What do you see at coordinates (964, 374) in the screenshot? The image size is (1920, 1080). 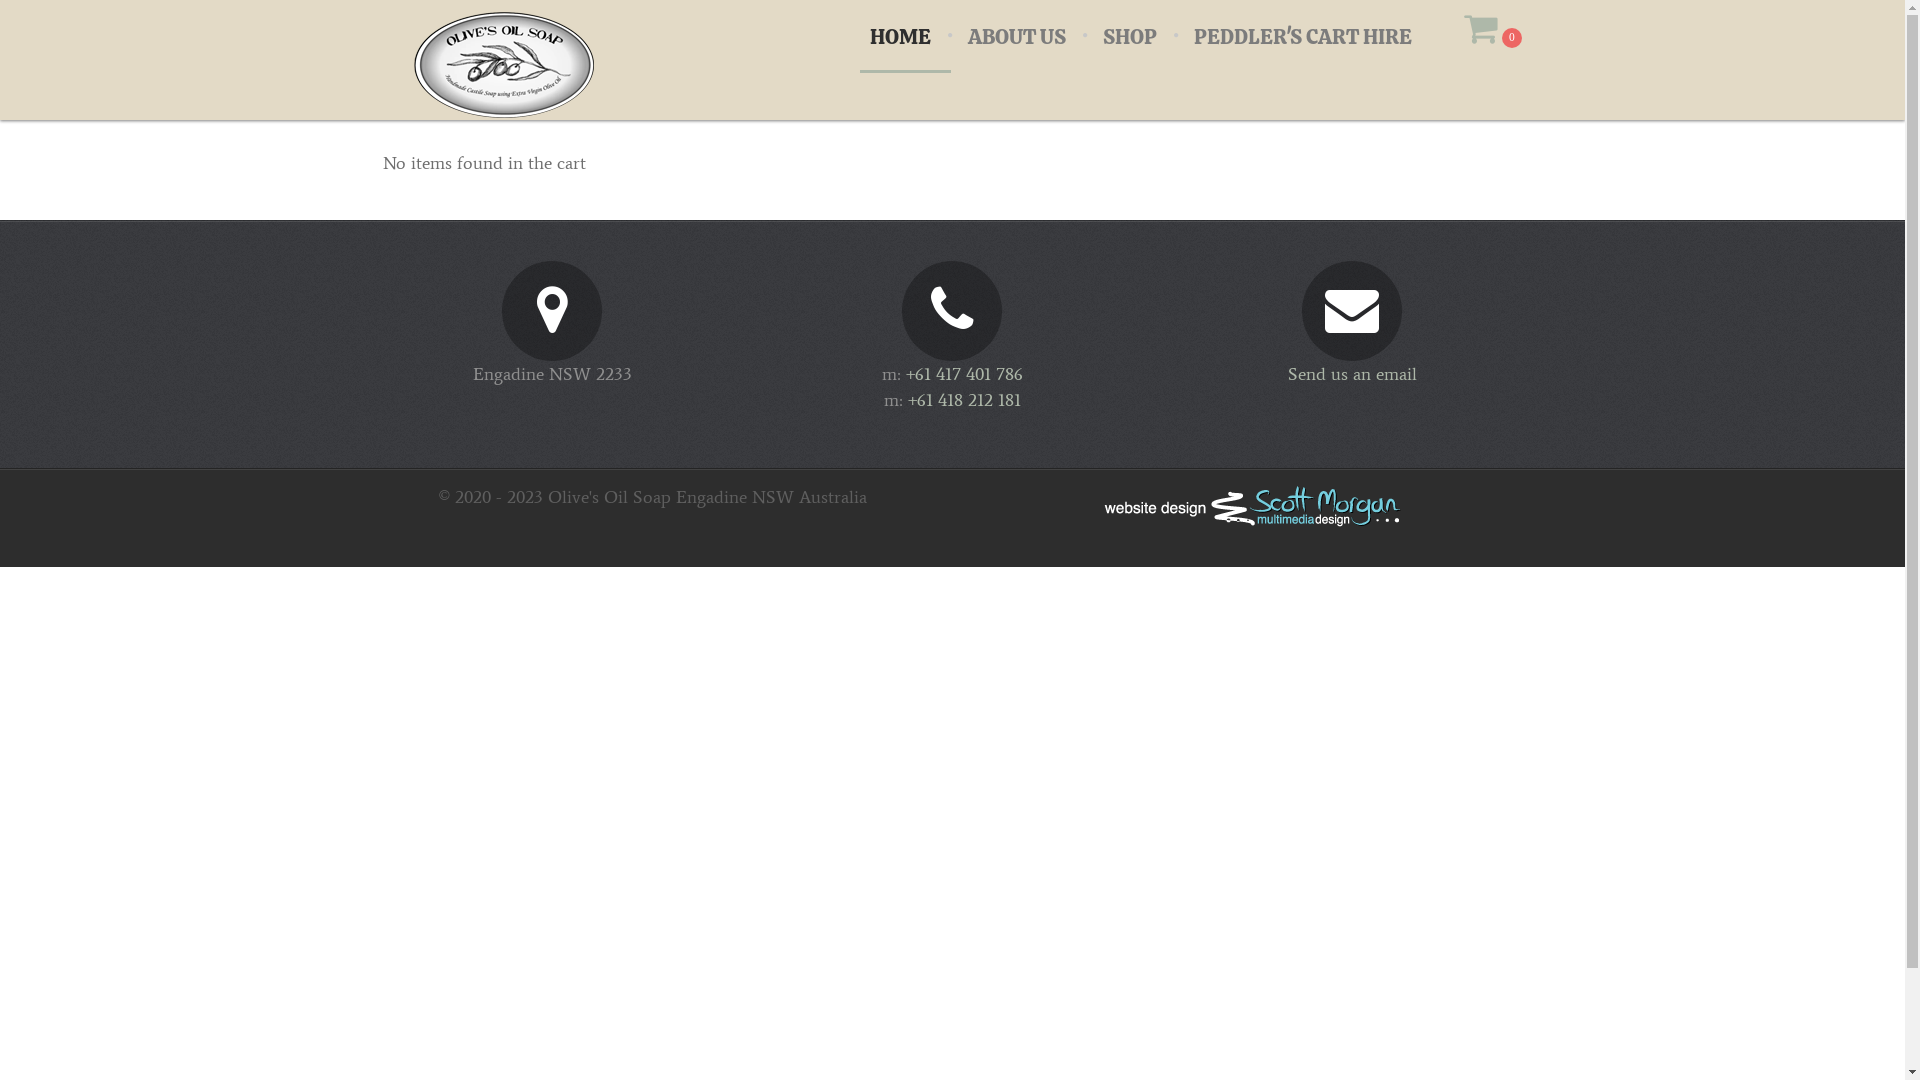 I see `+61 417 401 786` at bounding box center [964, 374].